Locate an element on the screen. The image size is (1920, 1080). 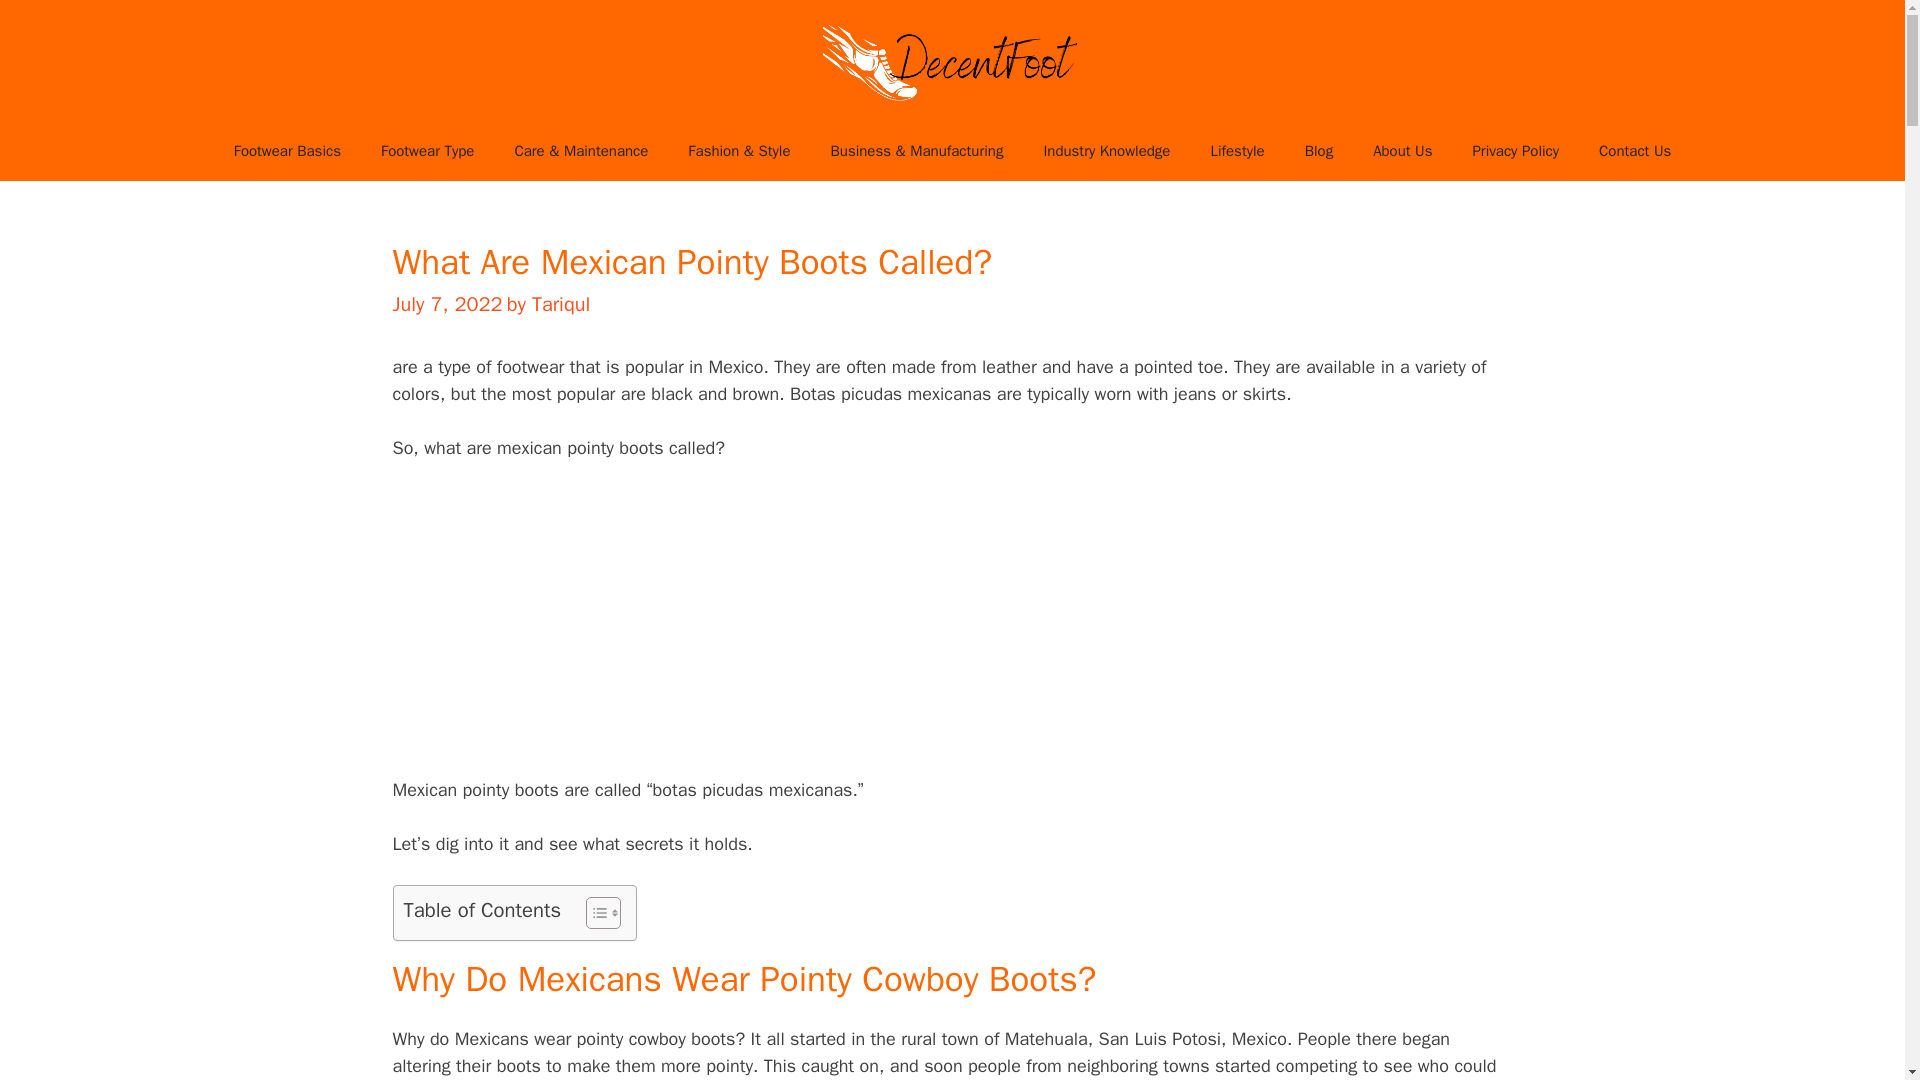
Privacy Policy is located at coordinates (1514, 150).